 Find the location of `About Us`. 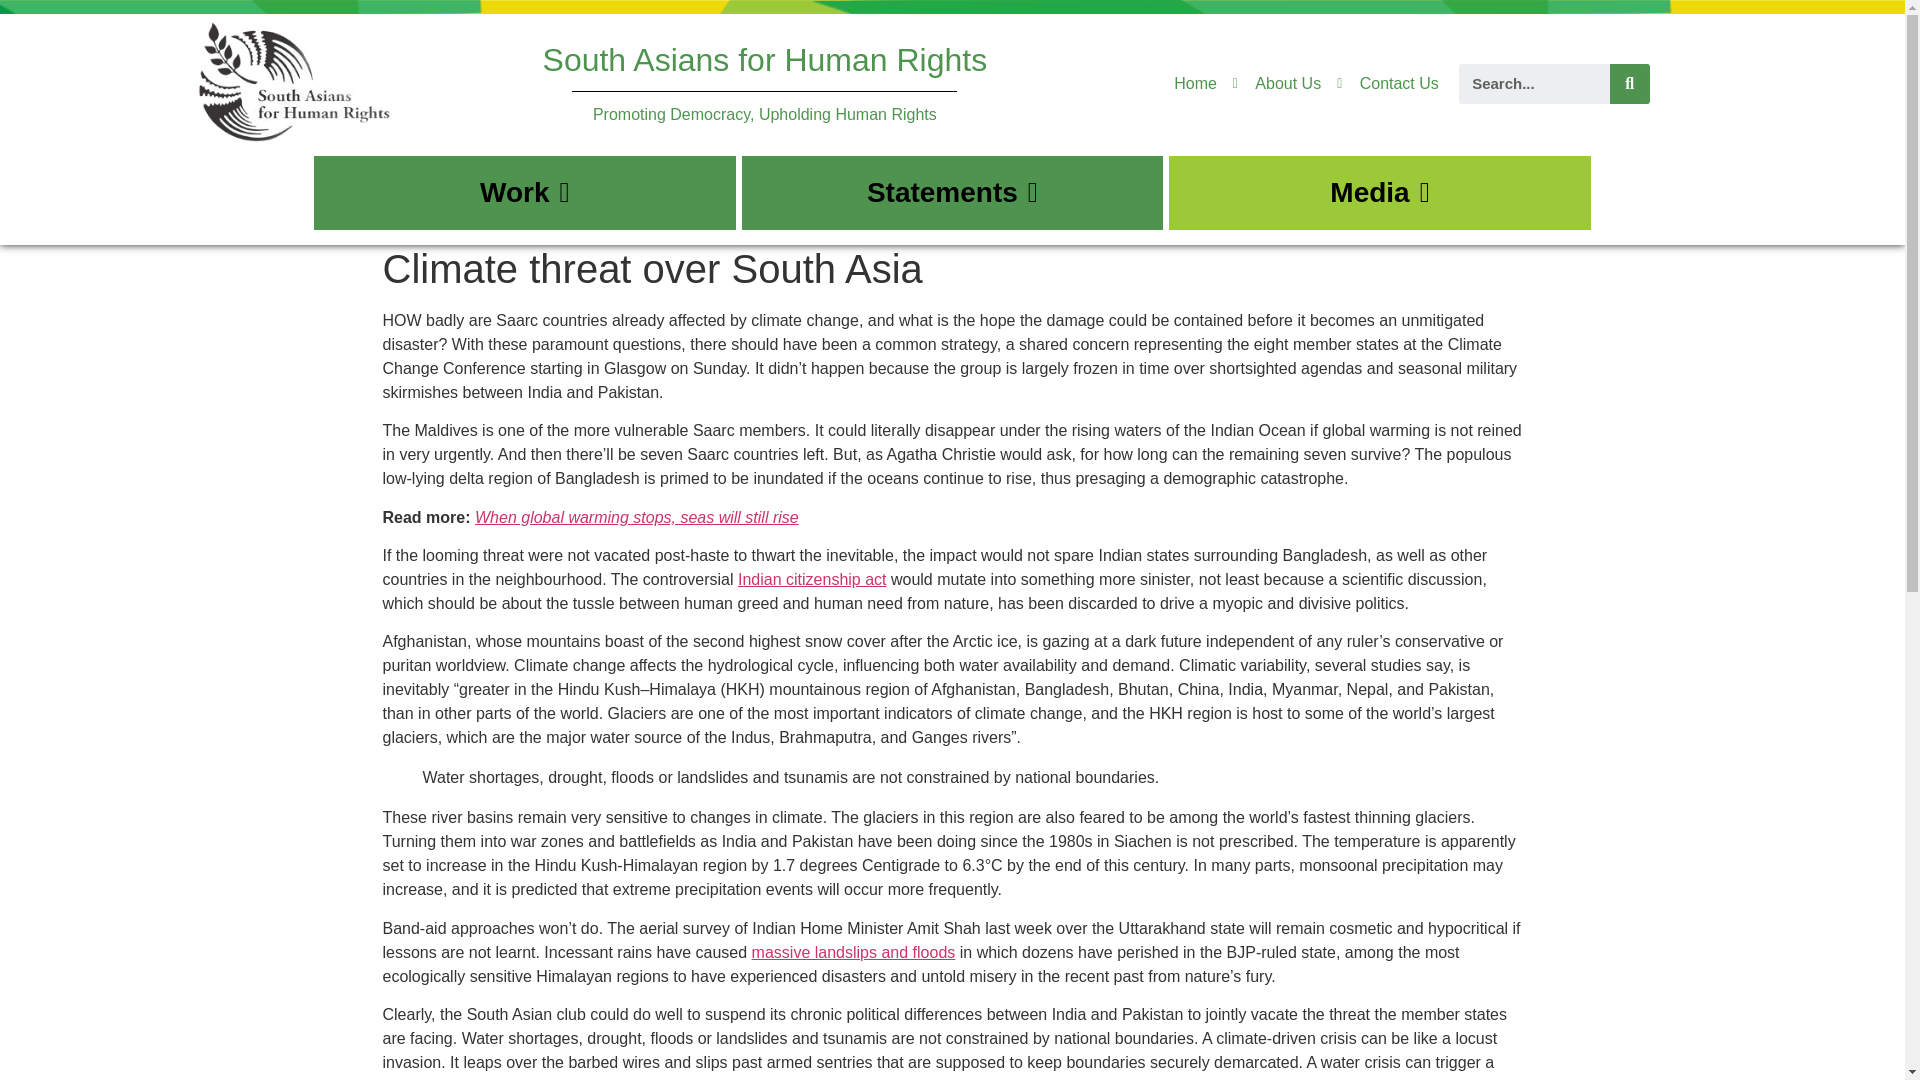

About Us is located at coordinates (1276, 84).